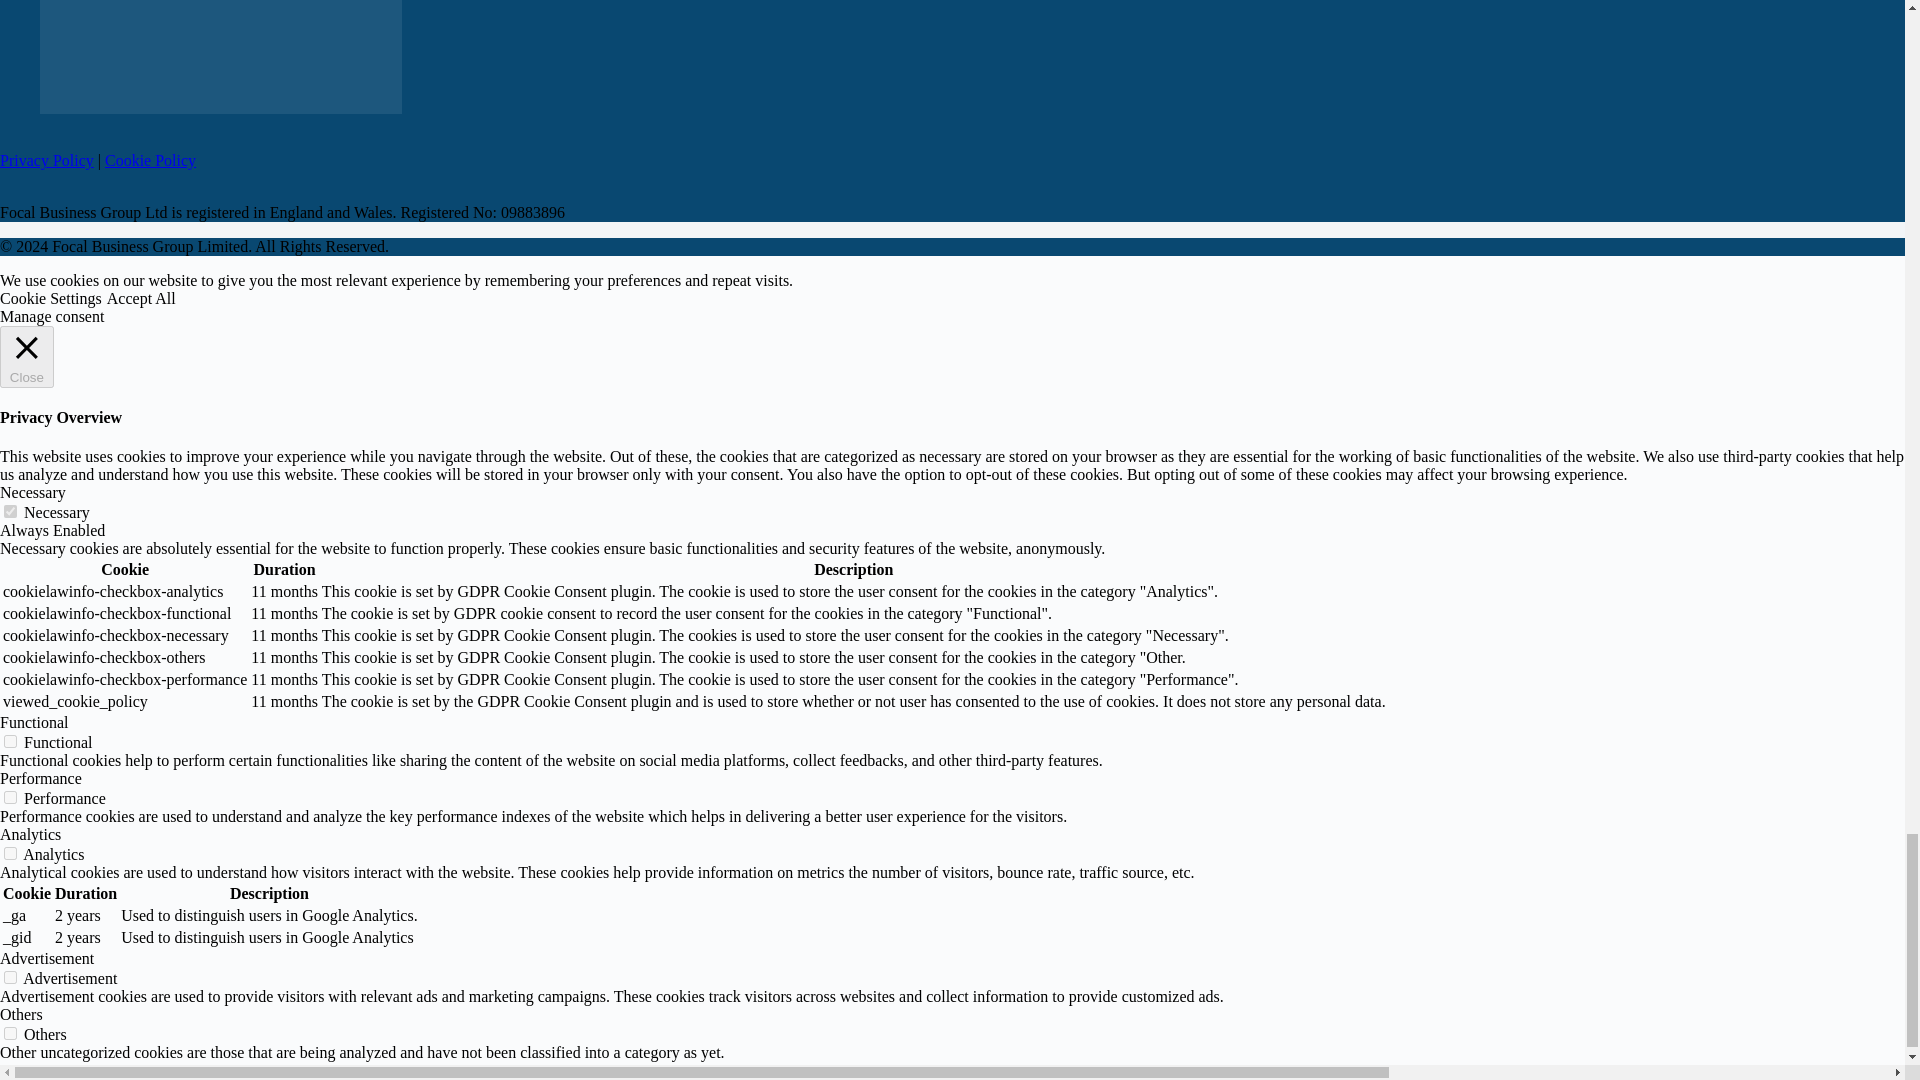 The height and width of the screenshot is (1080, 1920). I want to click on Analytics, so click(30, 834).